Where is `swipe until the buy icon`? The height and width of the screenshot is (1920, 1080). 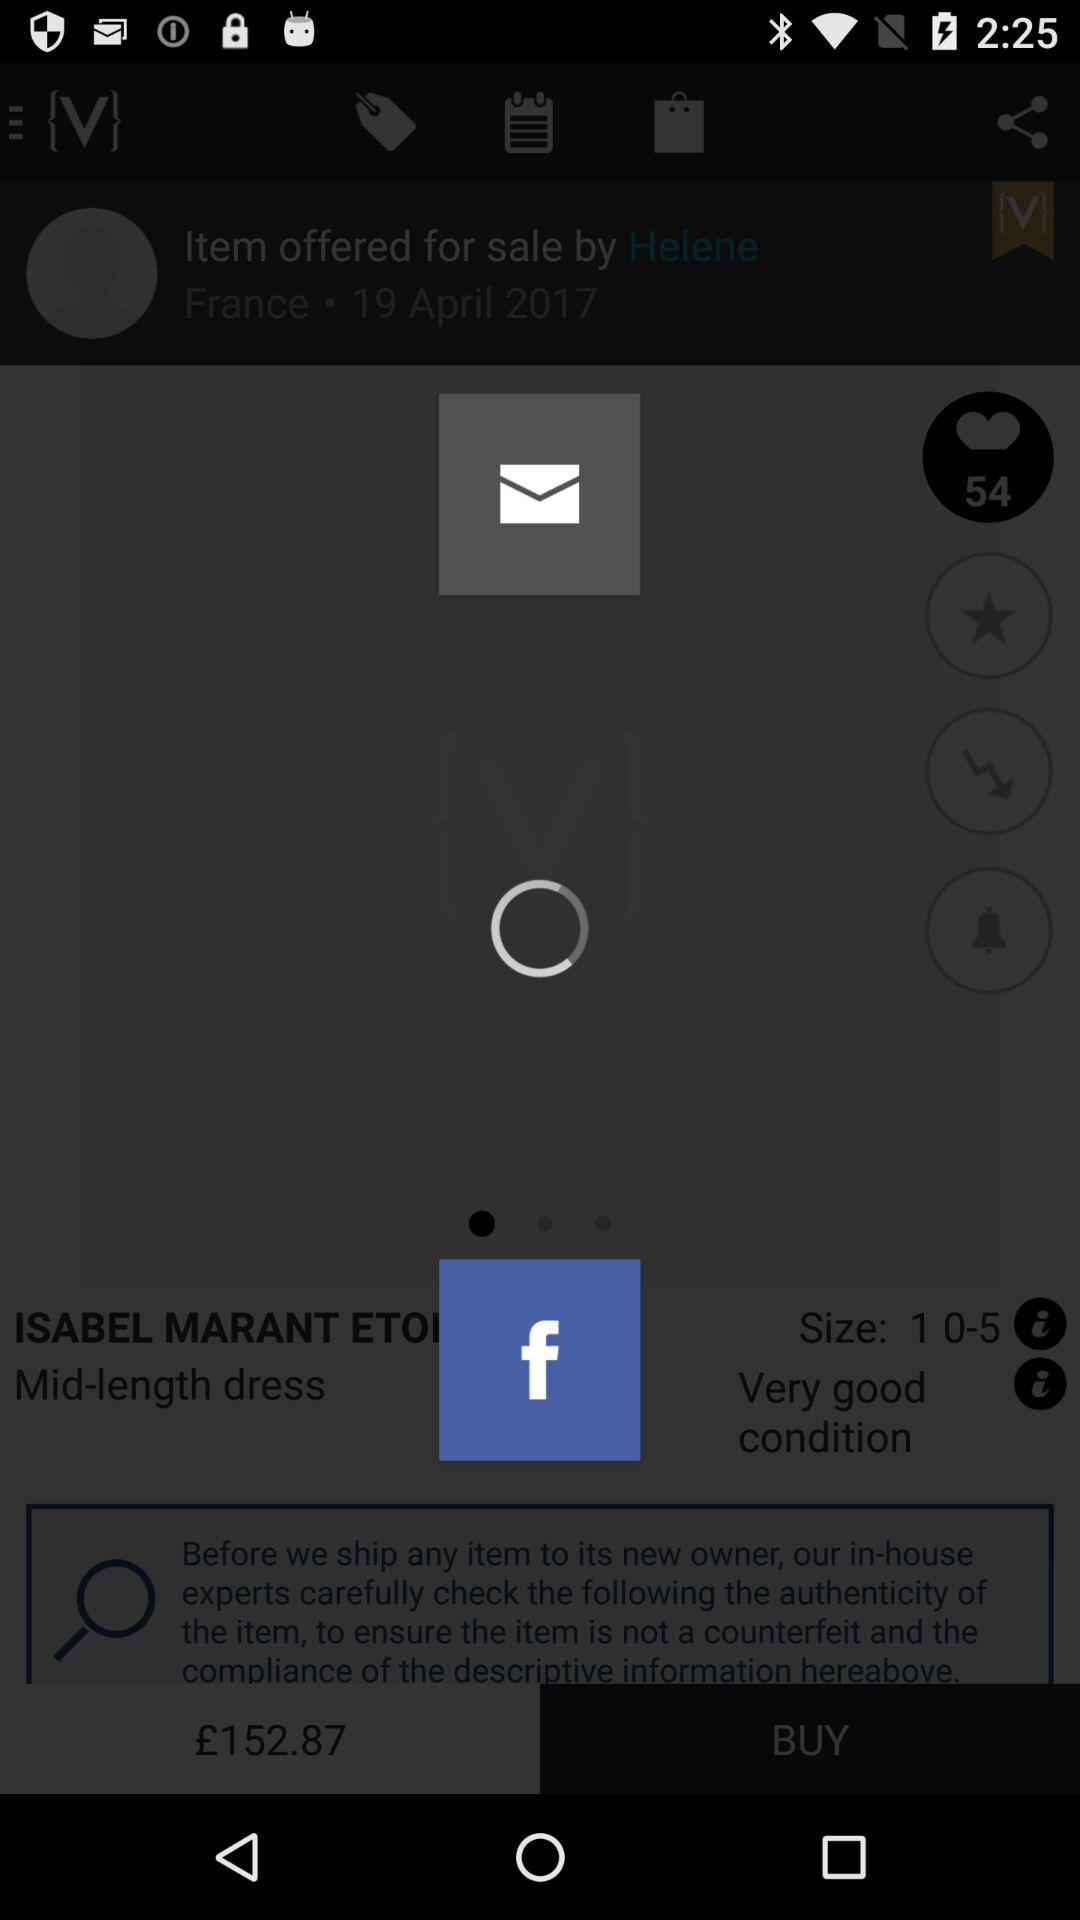 swipe until the buy icon is located at coordinates (810, 1738).